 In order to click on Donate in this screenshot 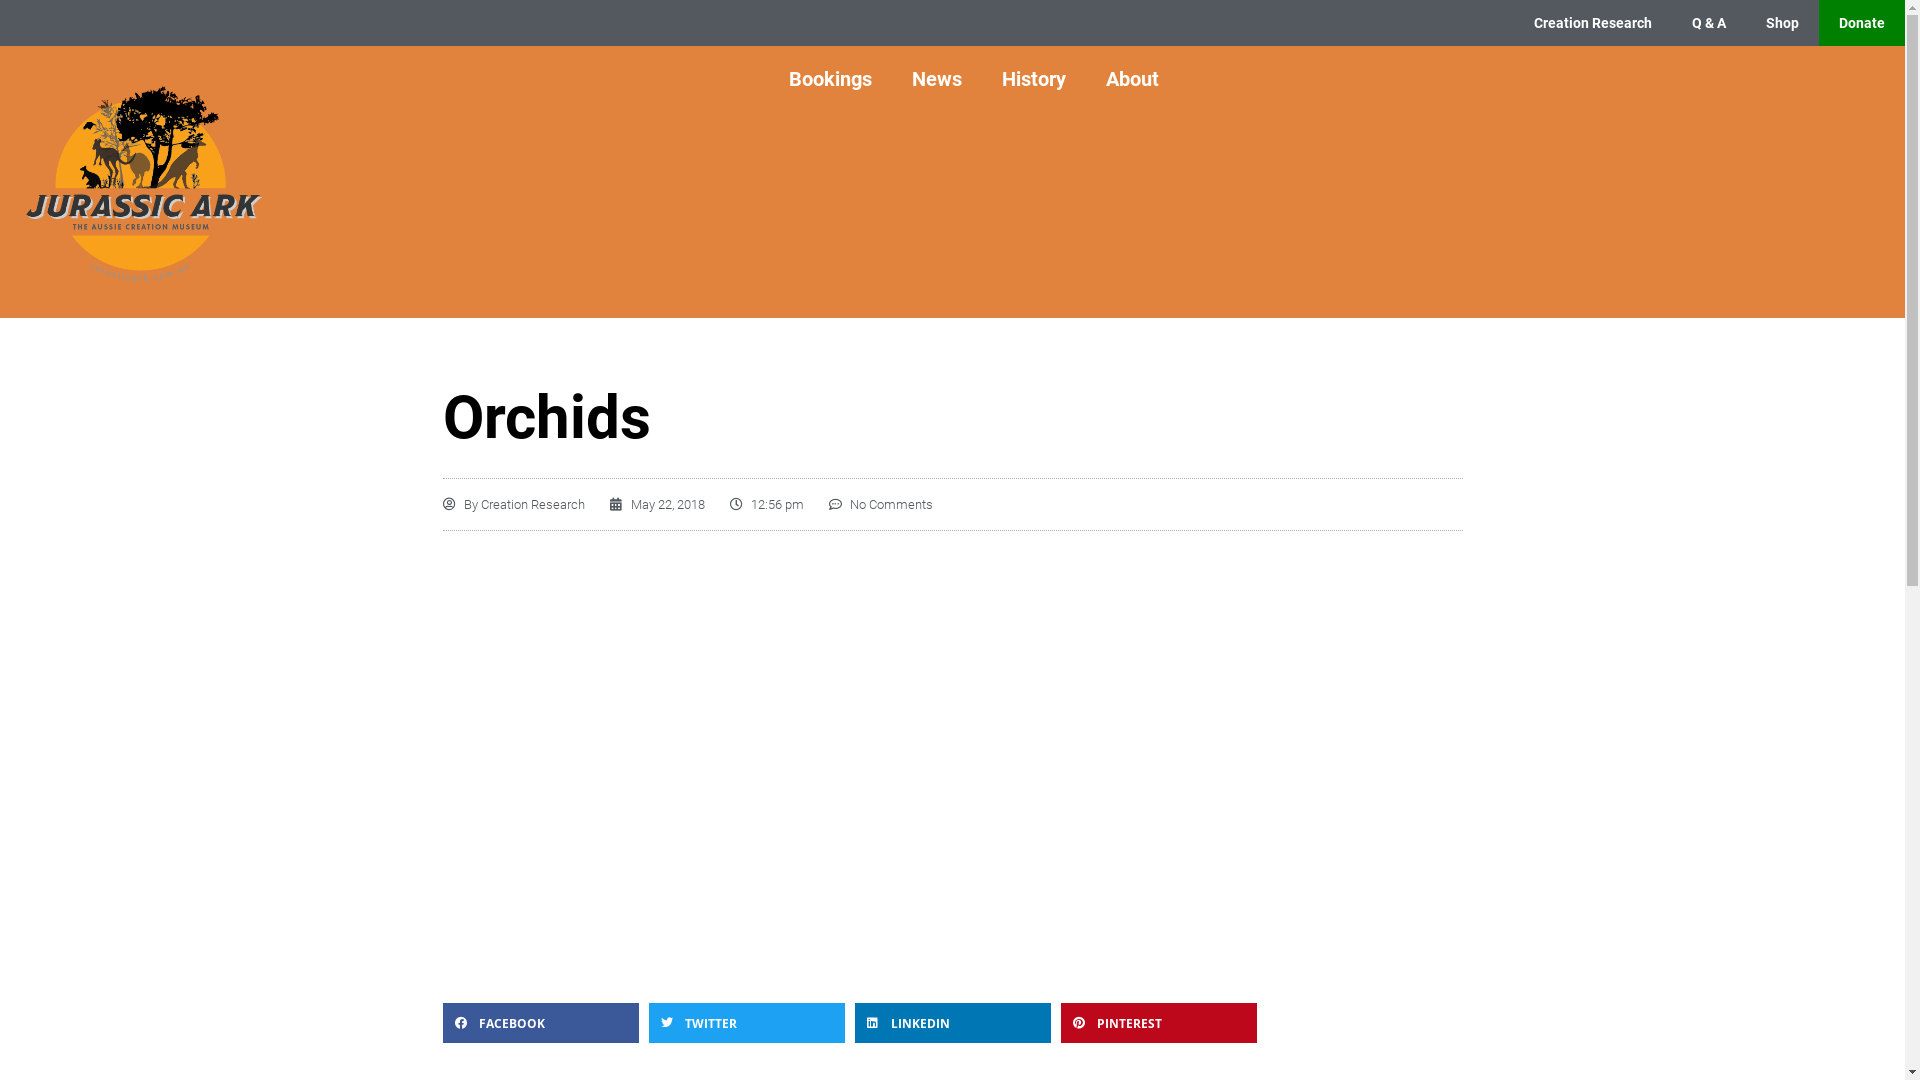, I will do `click(1862, 23)`.